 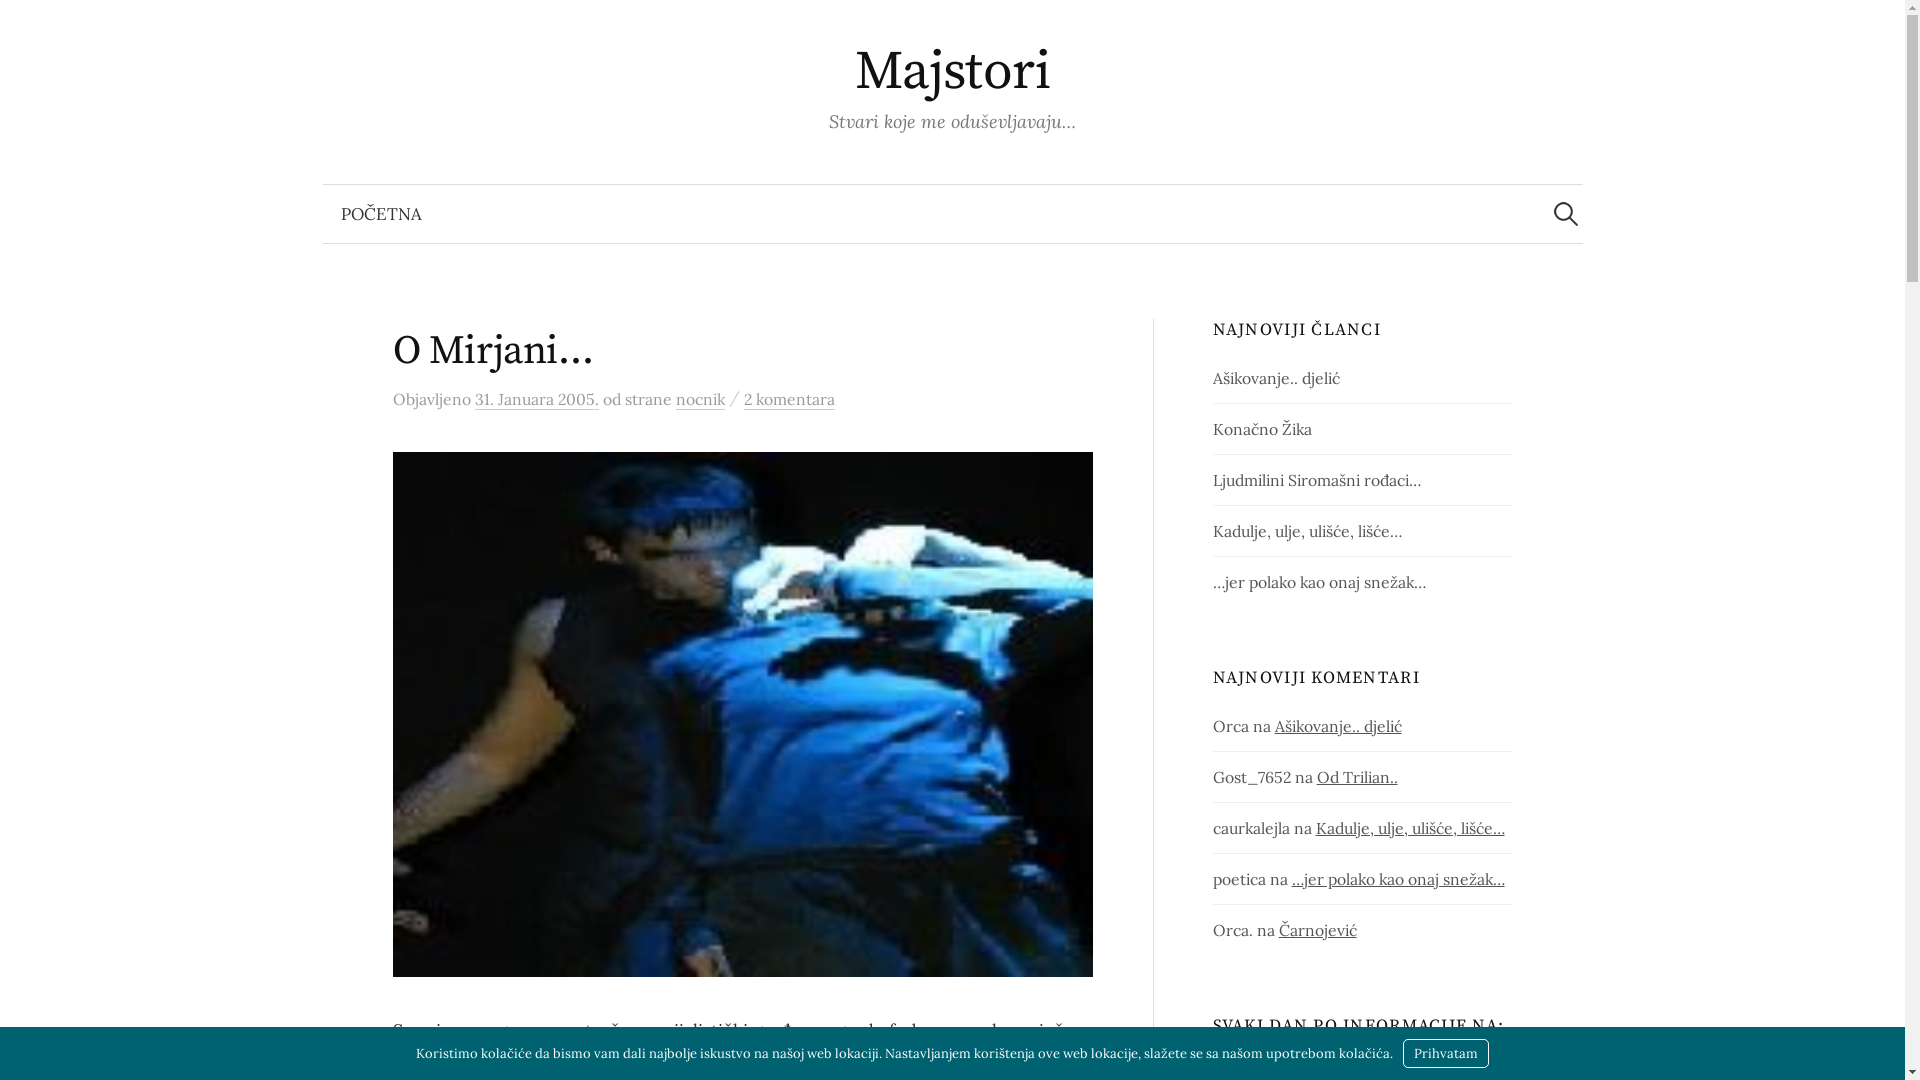 What do you see at coordinates (25, 25) in the screenshot?
I see `Pretraga` at bounding box center [25, 25].